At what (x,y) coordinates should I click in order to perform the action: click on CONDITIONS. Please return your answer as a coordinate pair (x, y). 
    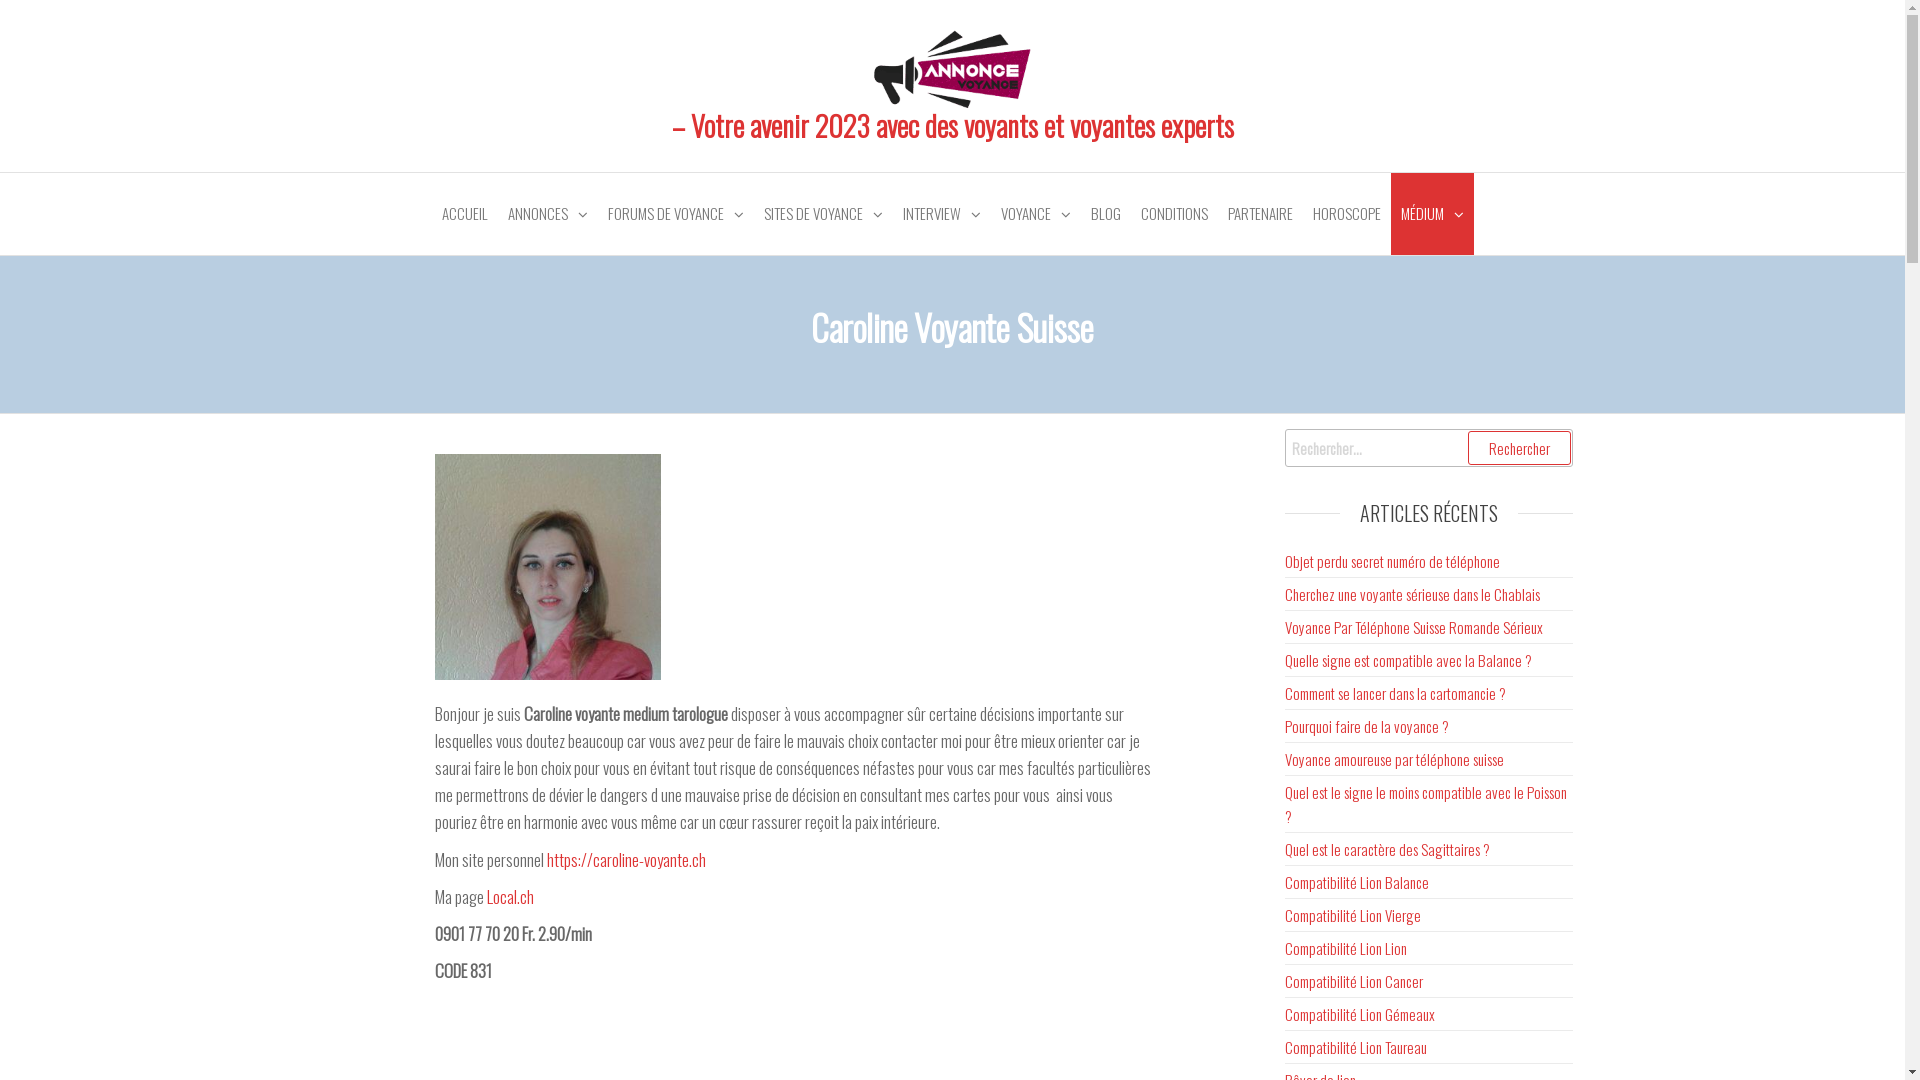
    Looking at the image, I should click on (1174, 213).